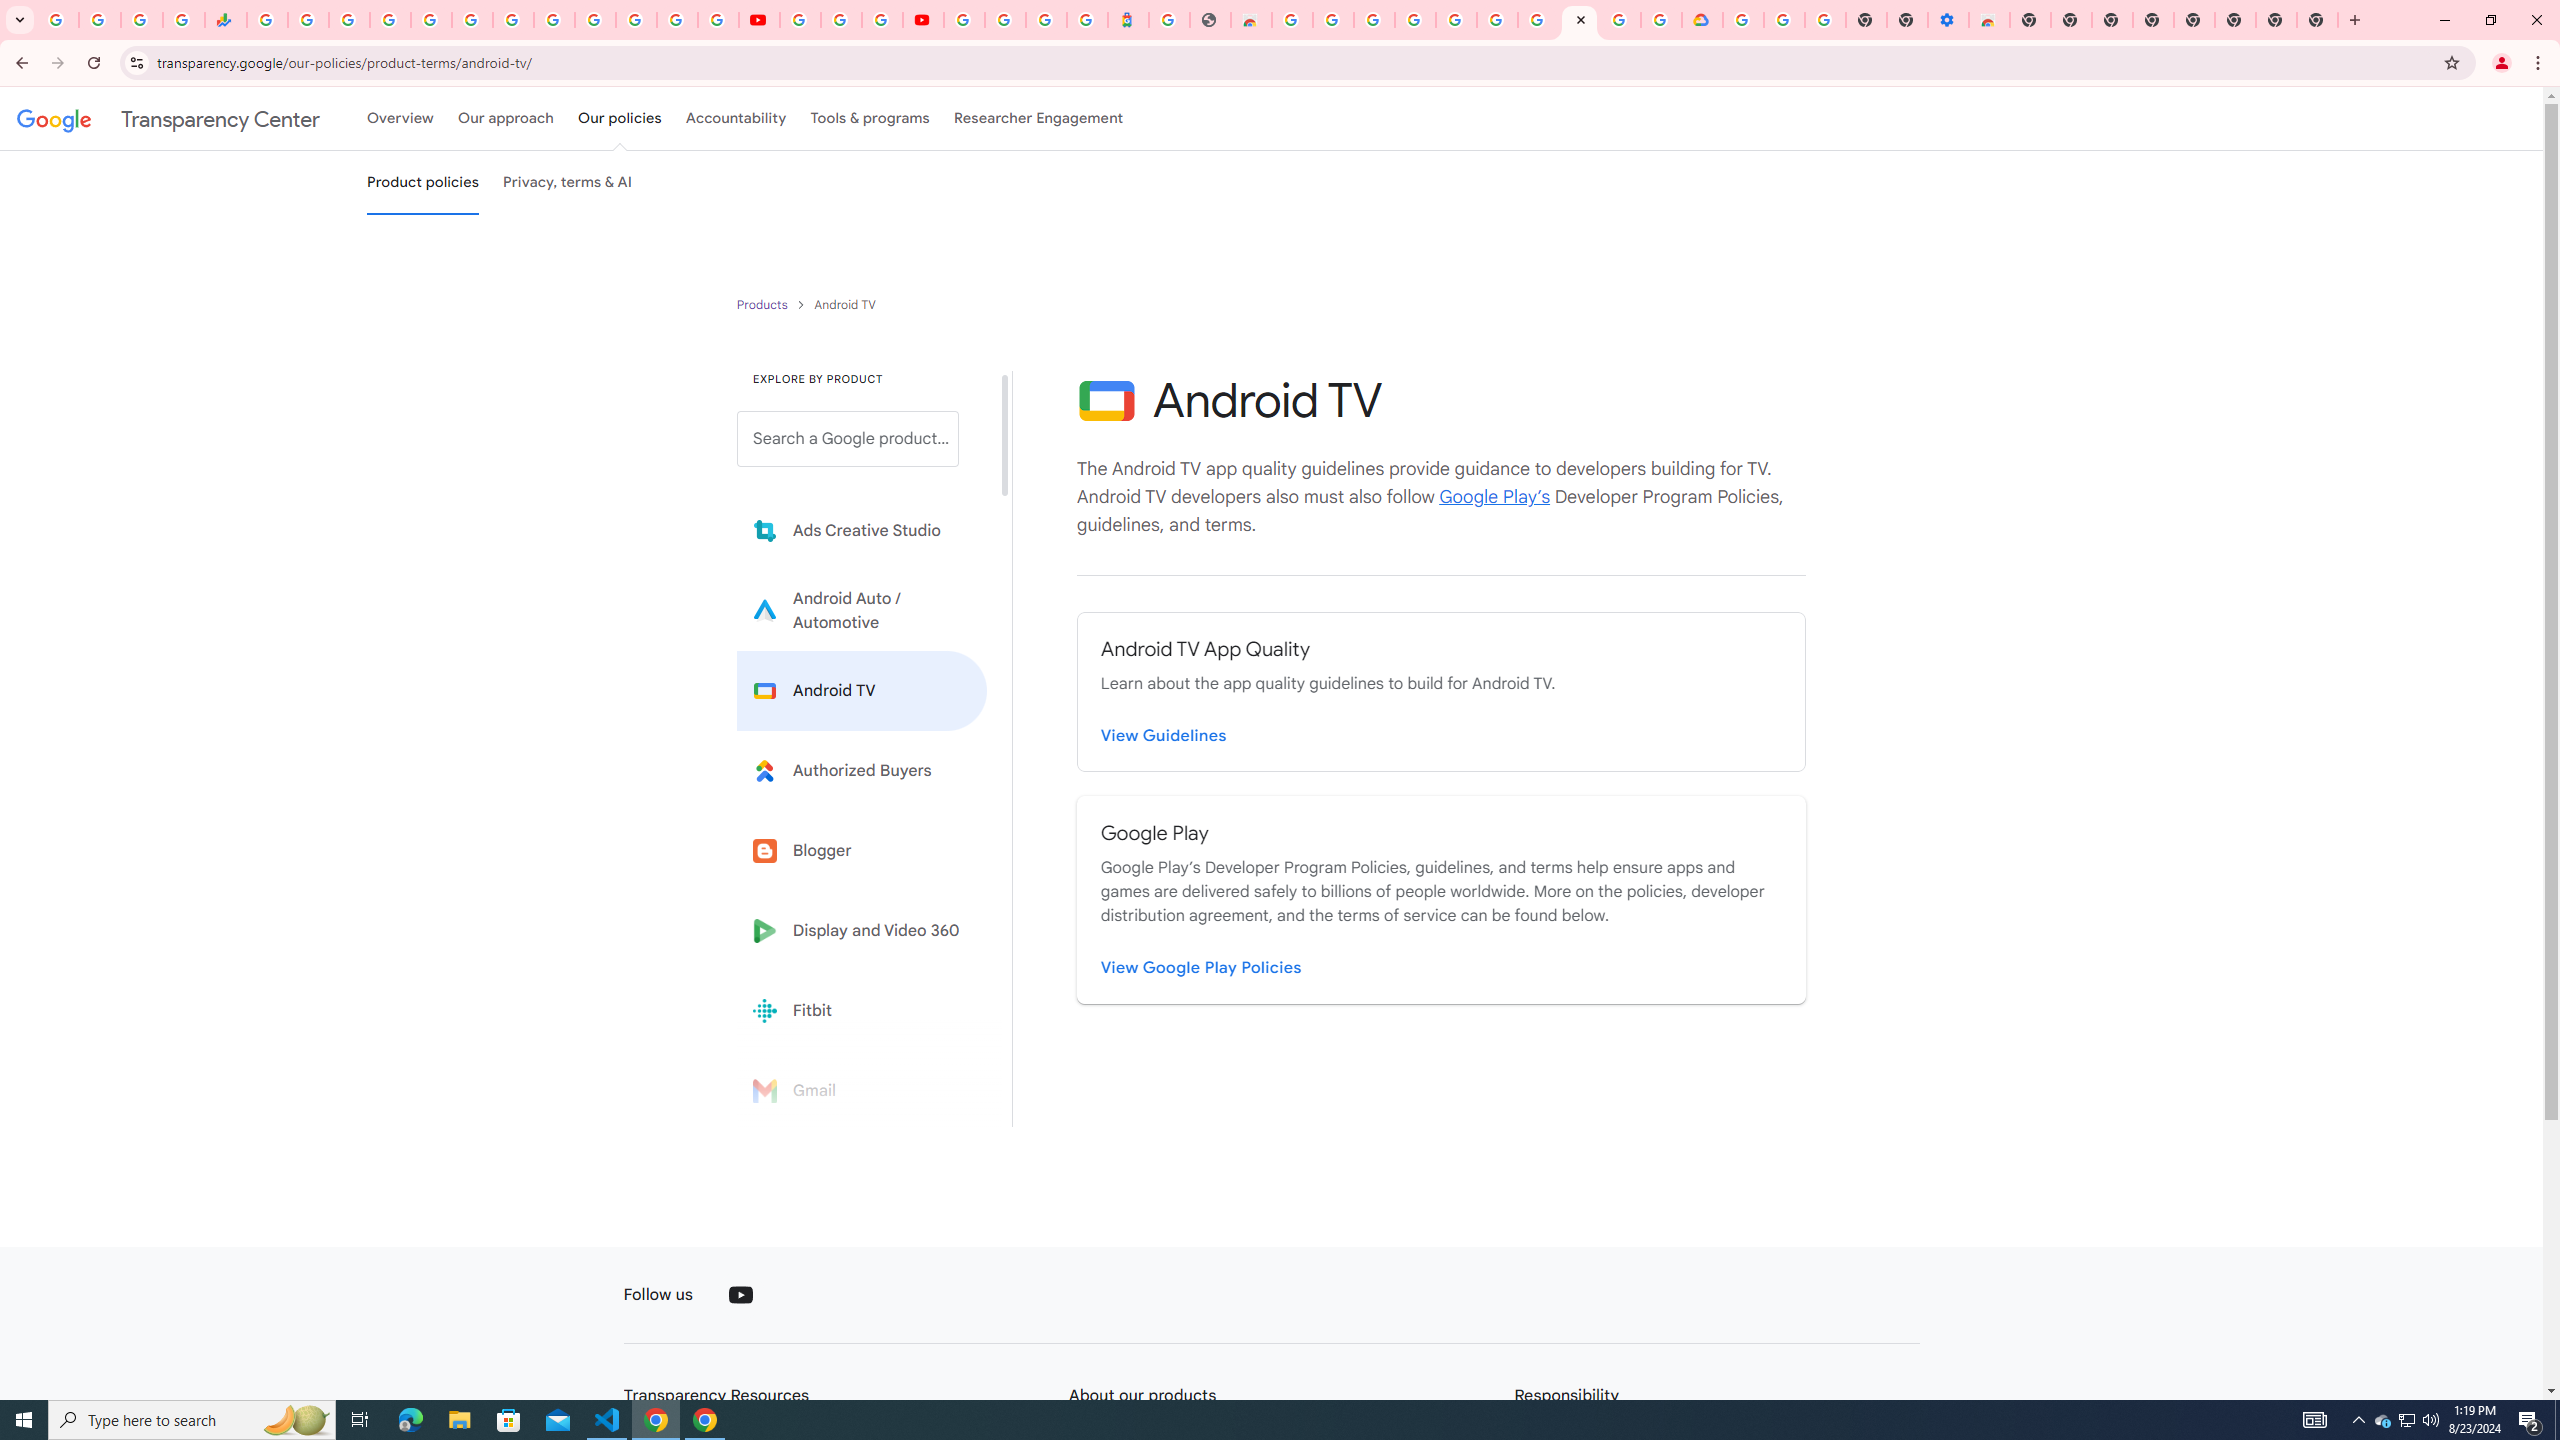  What do you see at coordinates (840, 20) in the screenshot?
I see `Google Account Help` at bounding box center [840, 20].